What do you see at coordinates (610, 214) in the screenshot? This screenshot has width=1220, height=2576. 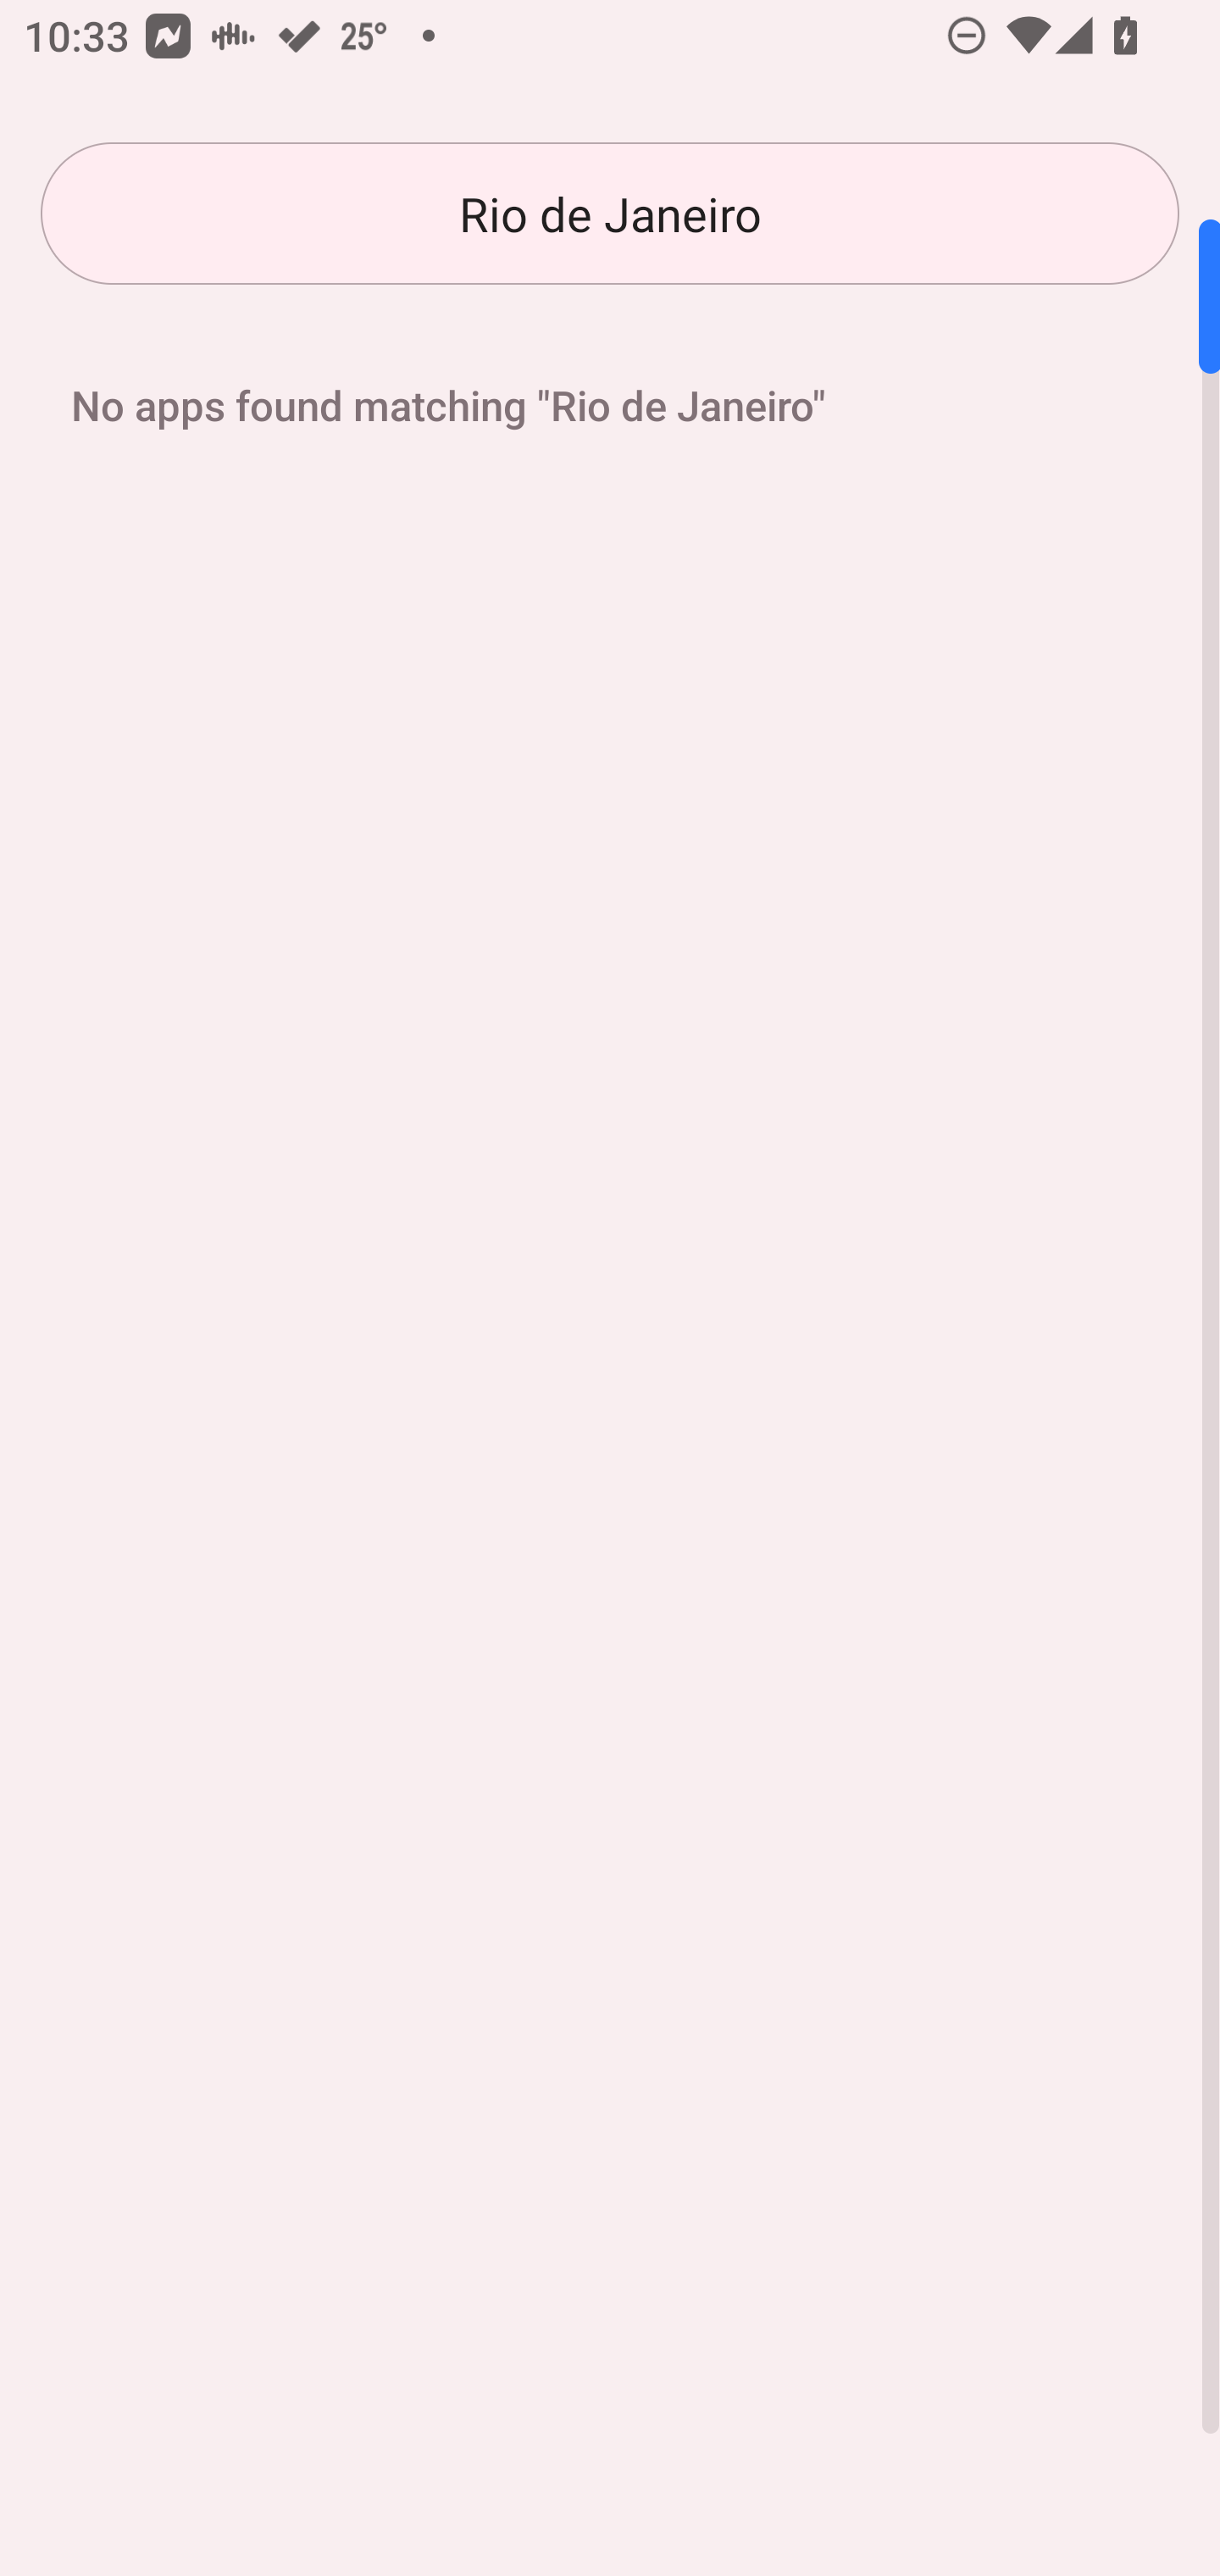 I see `Rio de Janeiro` at bounding box center [610, 214].